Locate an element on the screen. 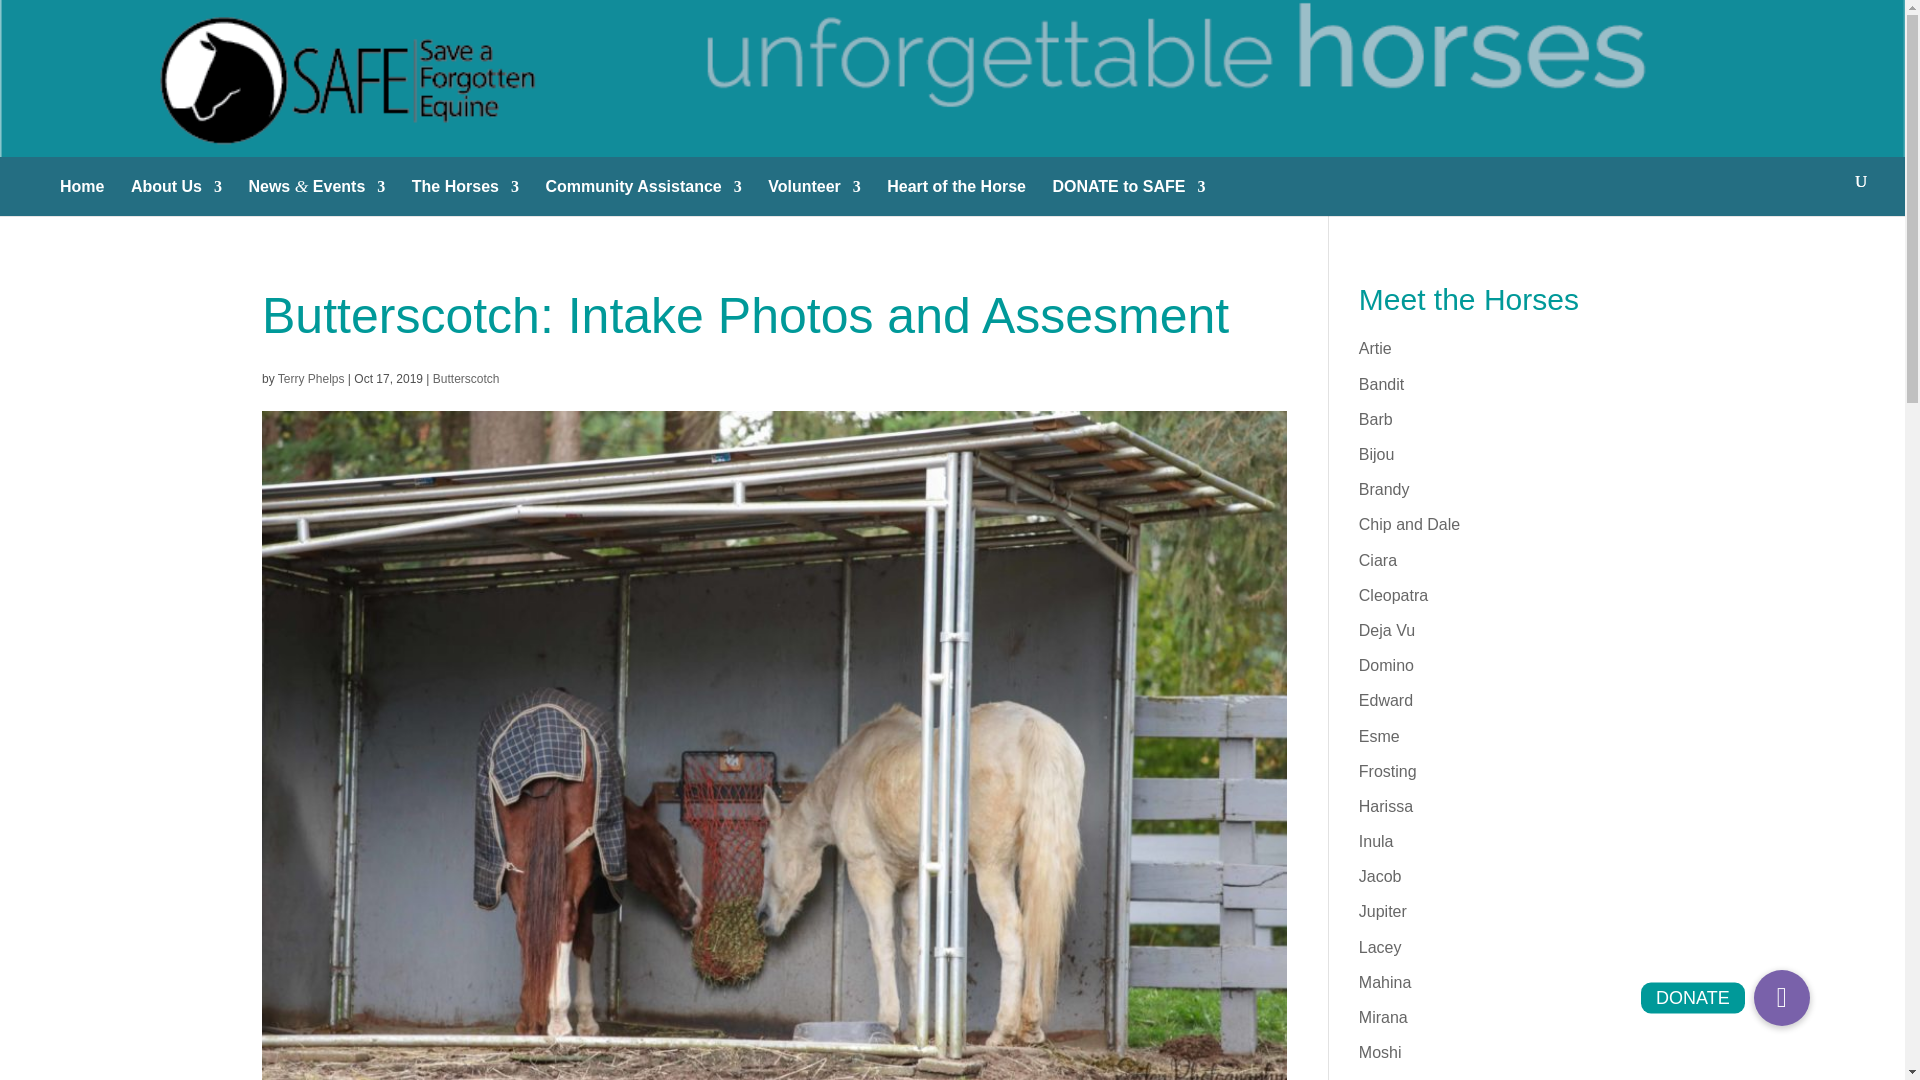 The width and height of the screenshot is (1920, 1080). DONATE to SAFE is located at coordinates (1128, 194).